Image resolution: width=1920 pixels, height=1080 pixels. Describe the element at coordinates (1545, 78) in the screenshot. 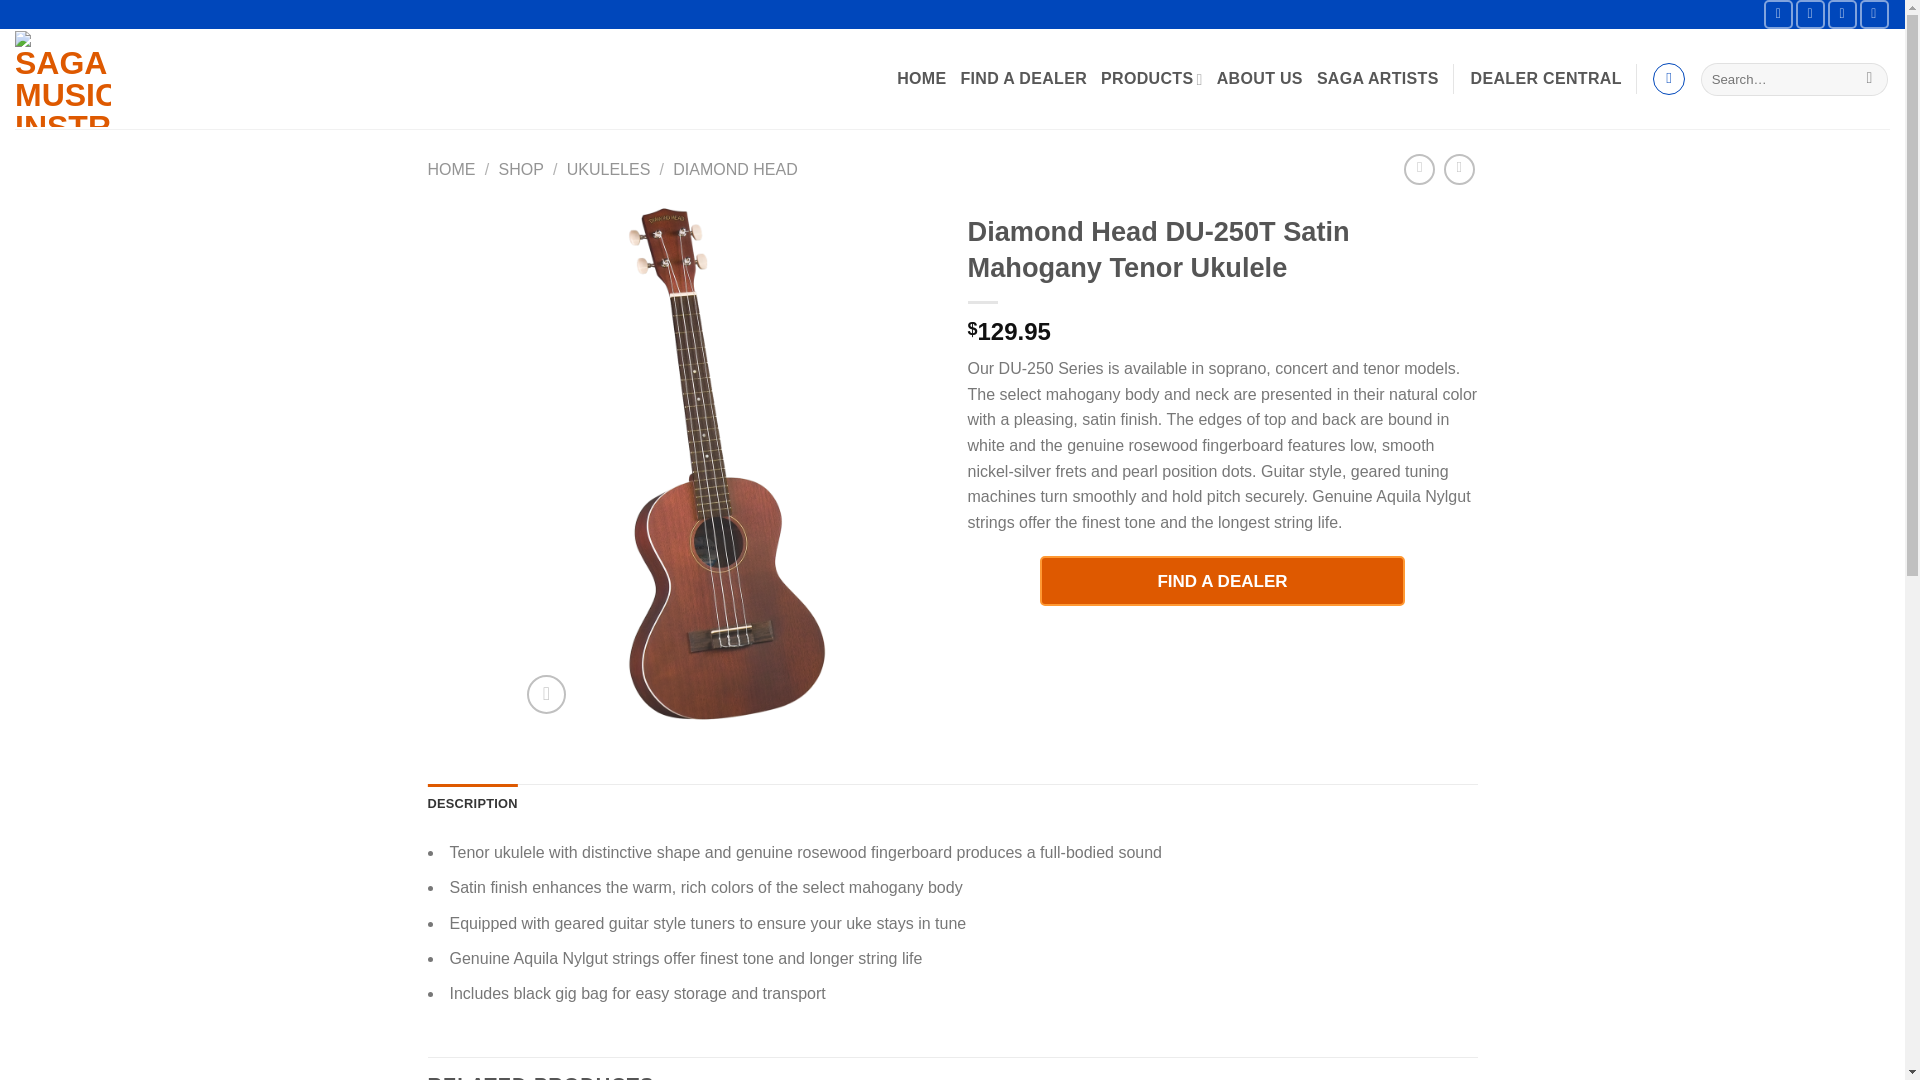

I see `LOGIN` at that location.